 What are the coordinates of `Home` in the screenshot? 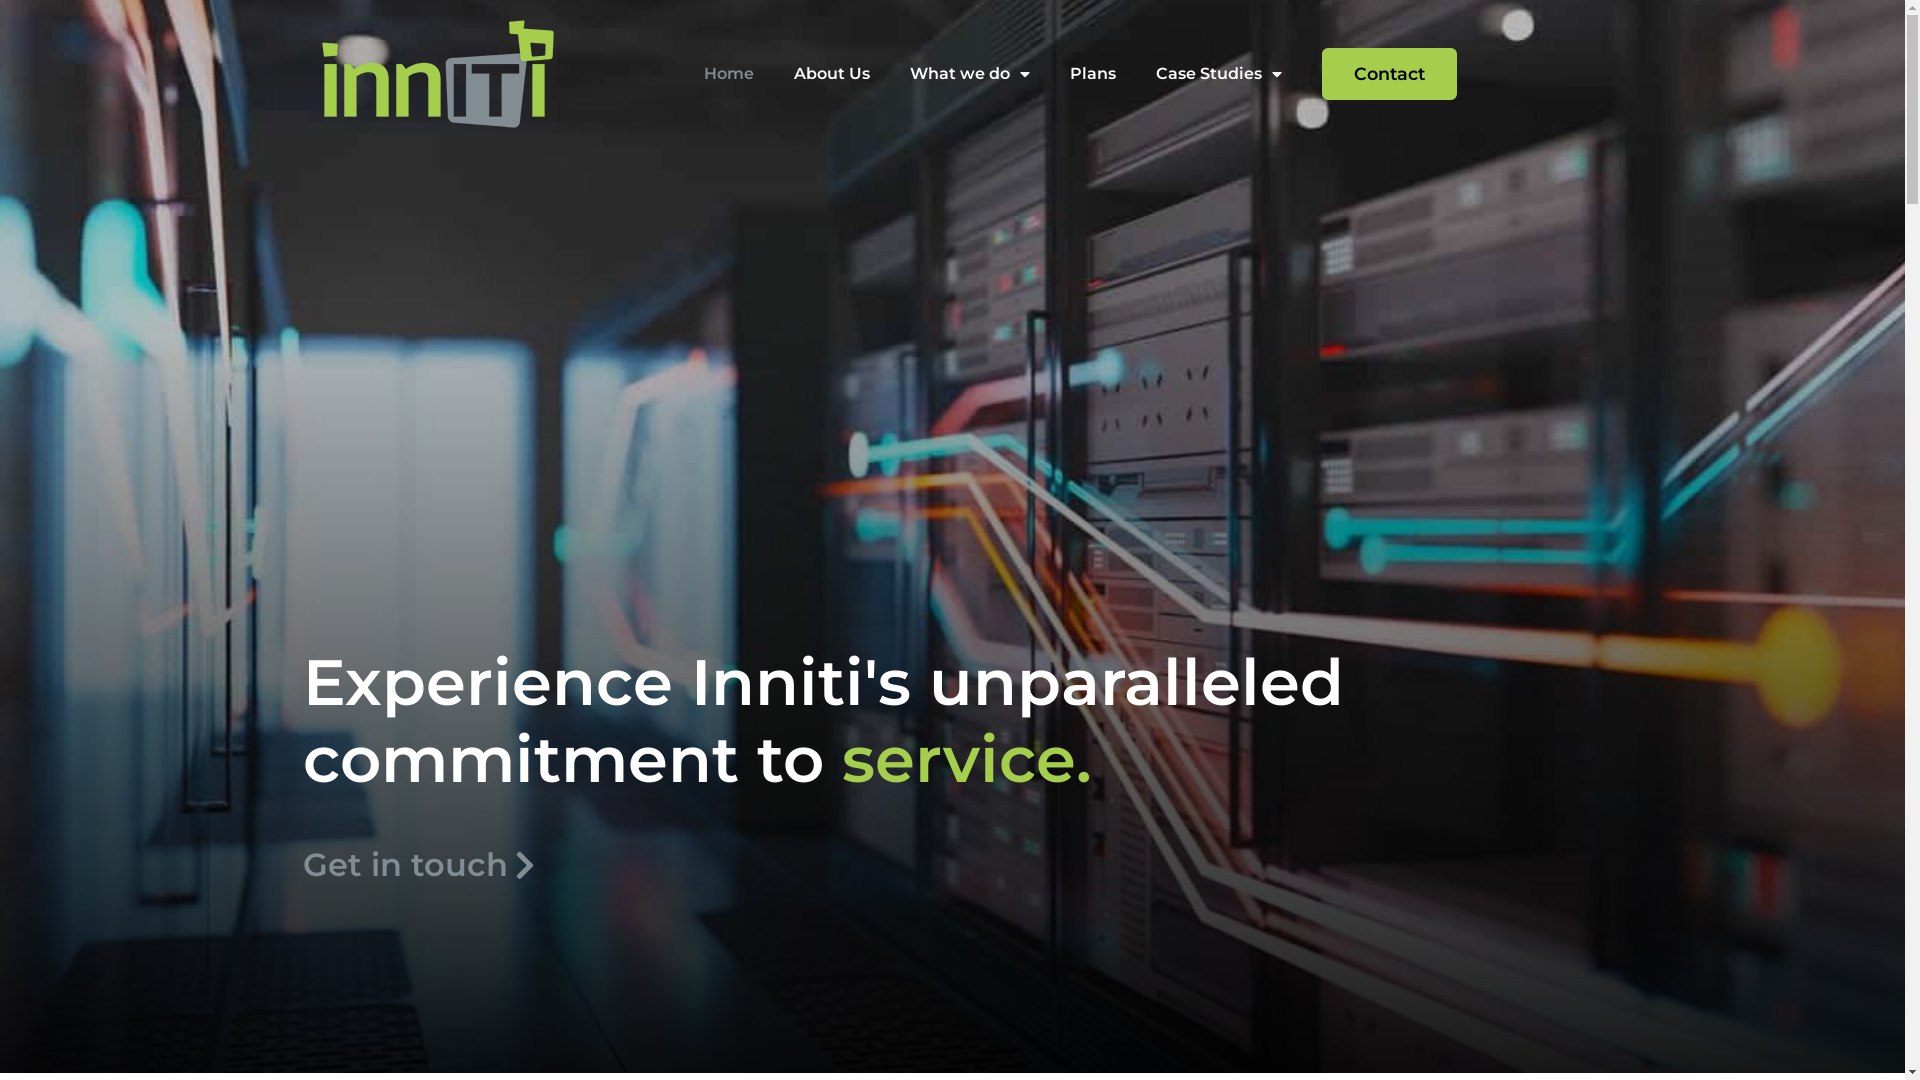 It's located at (729, 74).